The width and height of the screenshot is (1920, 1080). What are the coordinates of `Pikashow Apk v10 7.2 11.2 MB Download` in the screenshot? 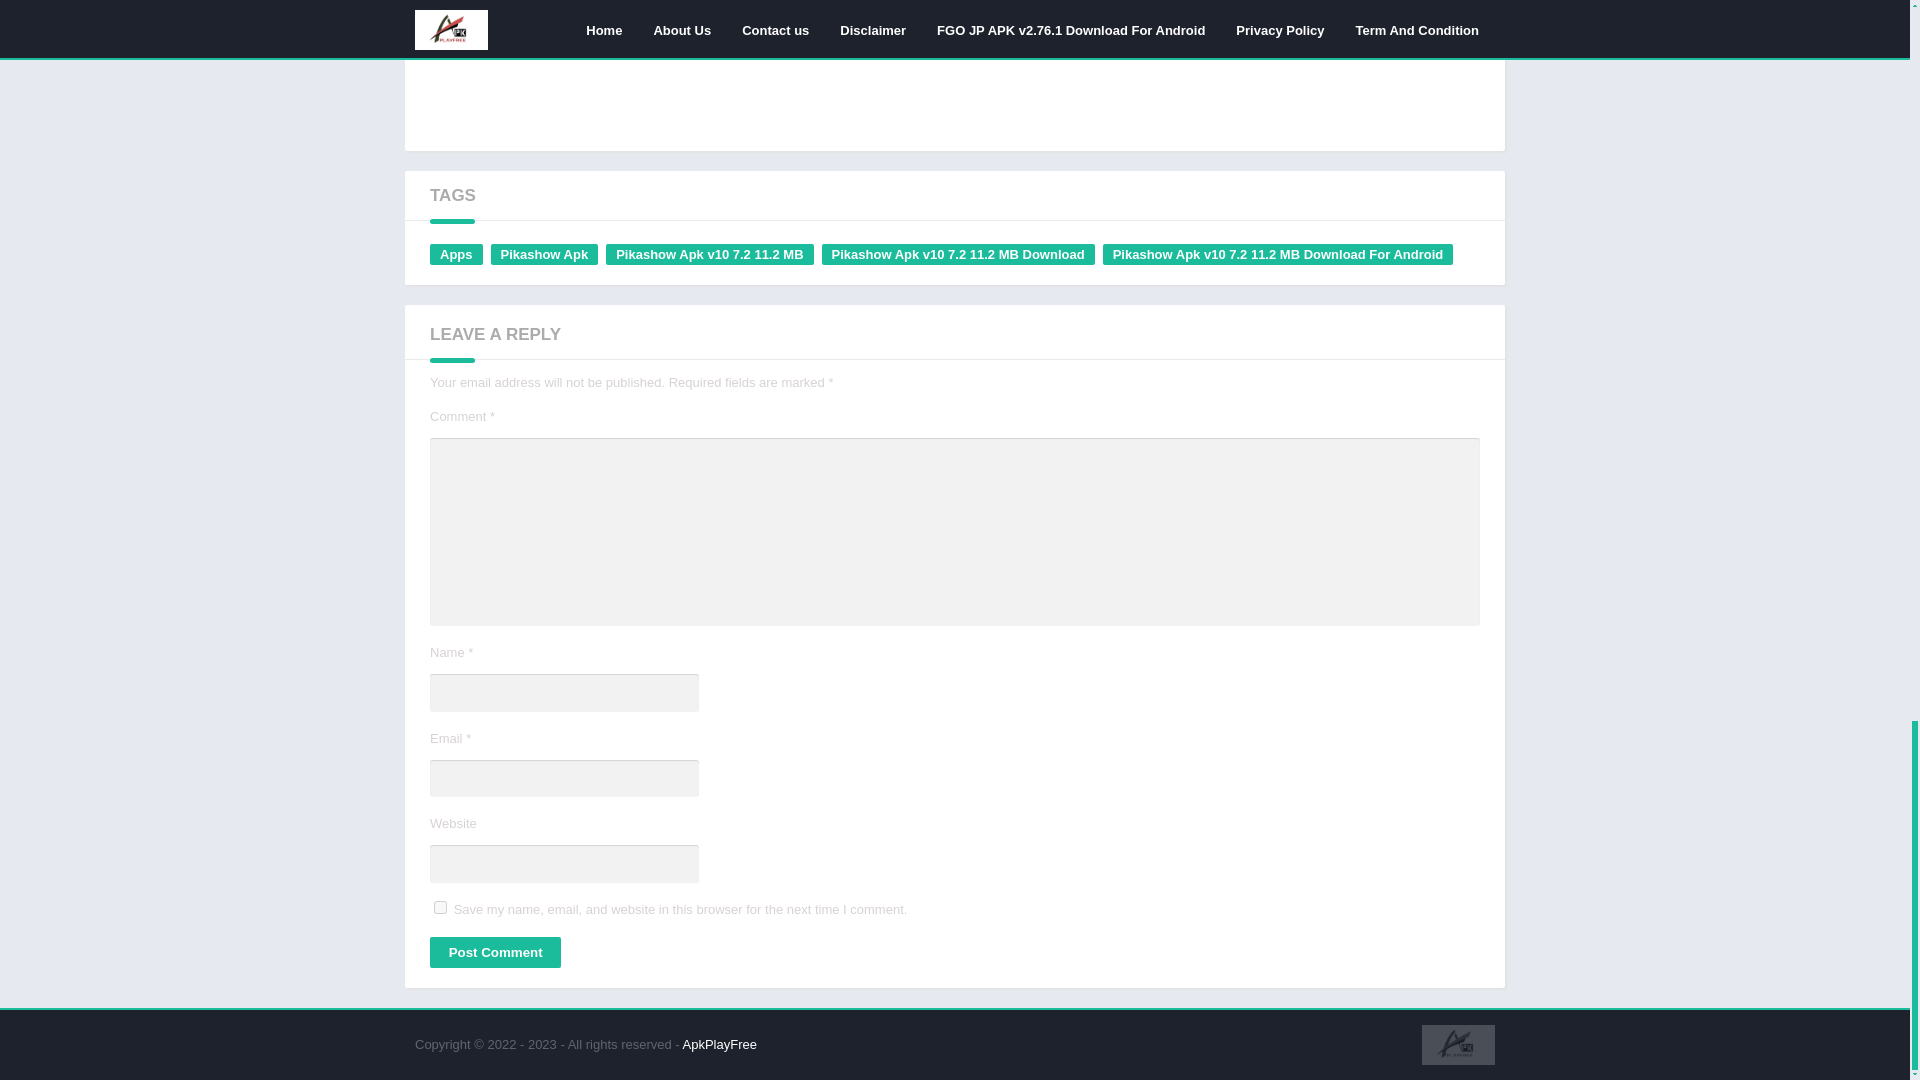 It's located at (958, 254).